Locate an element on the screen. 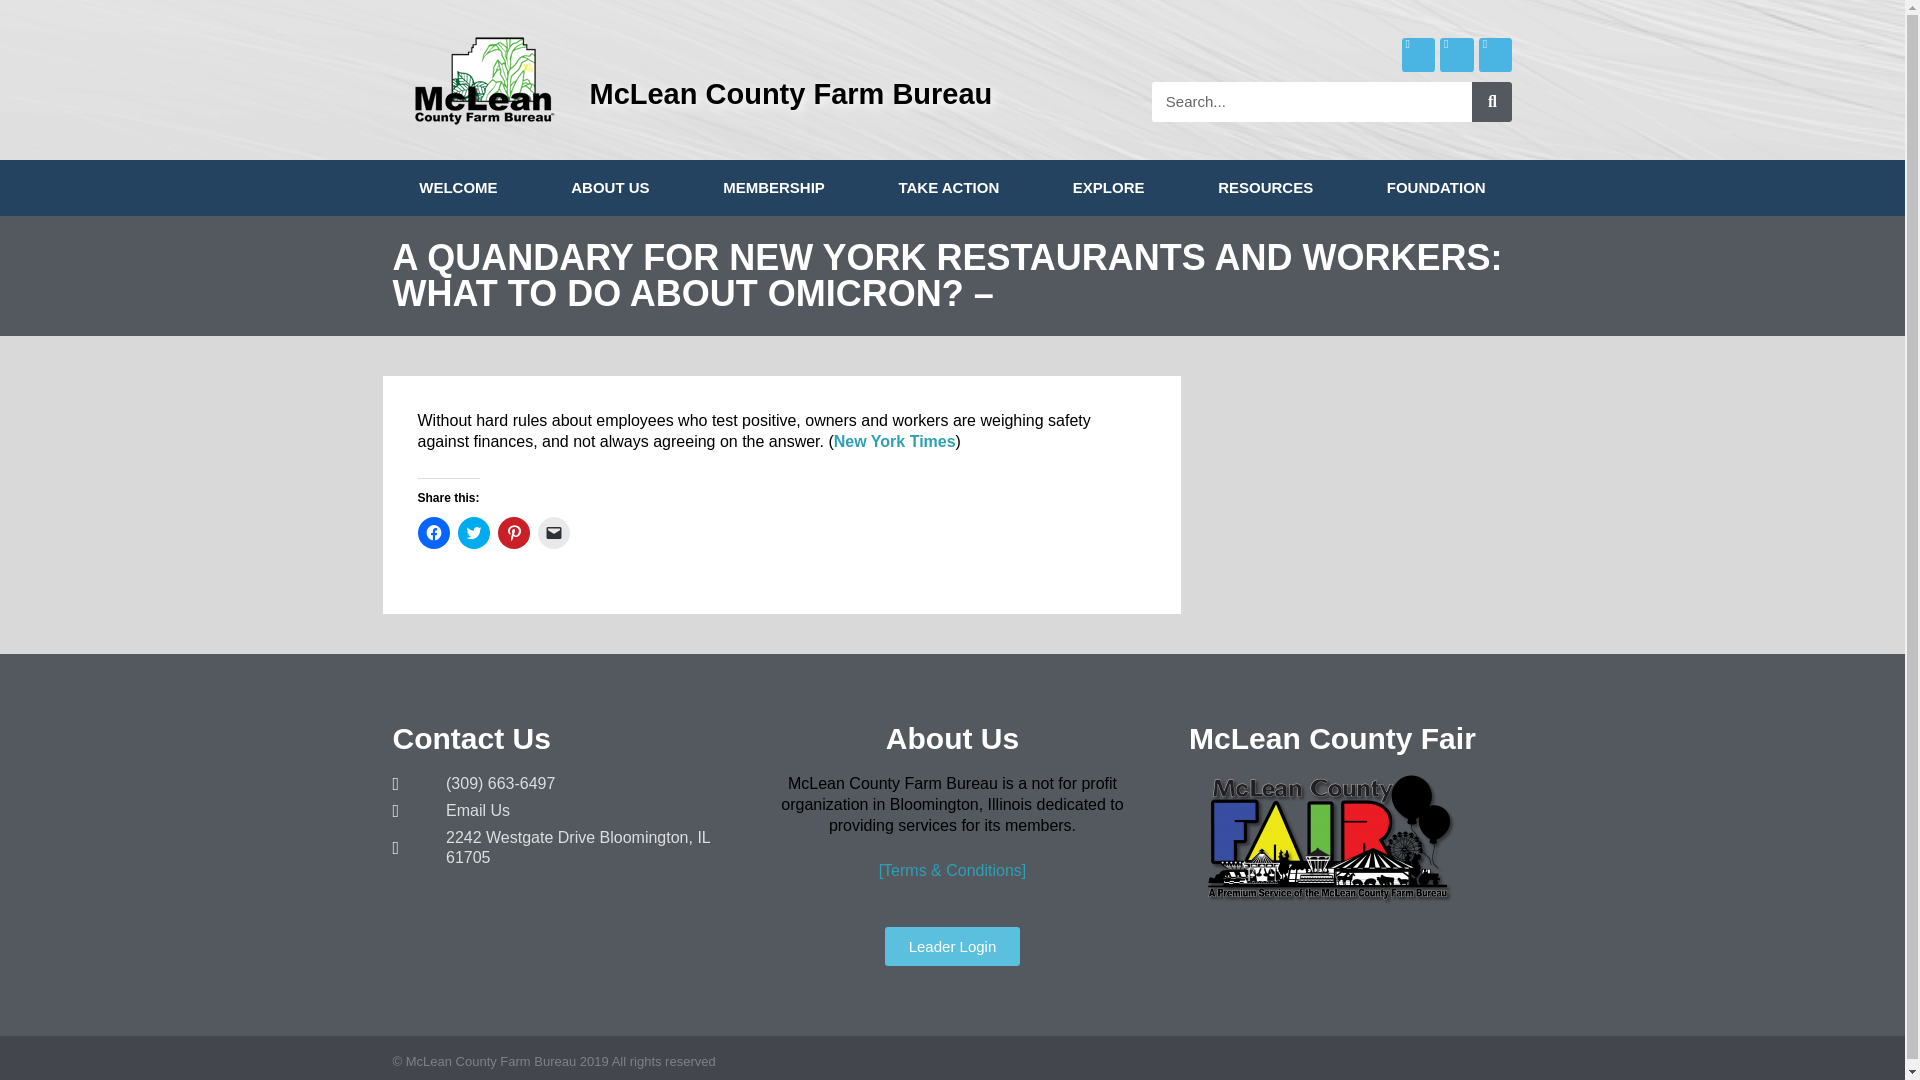 This screenshot has width=1920, height=1080. EXPLORE is located at coordinates (1108, 188).